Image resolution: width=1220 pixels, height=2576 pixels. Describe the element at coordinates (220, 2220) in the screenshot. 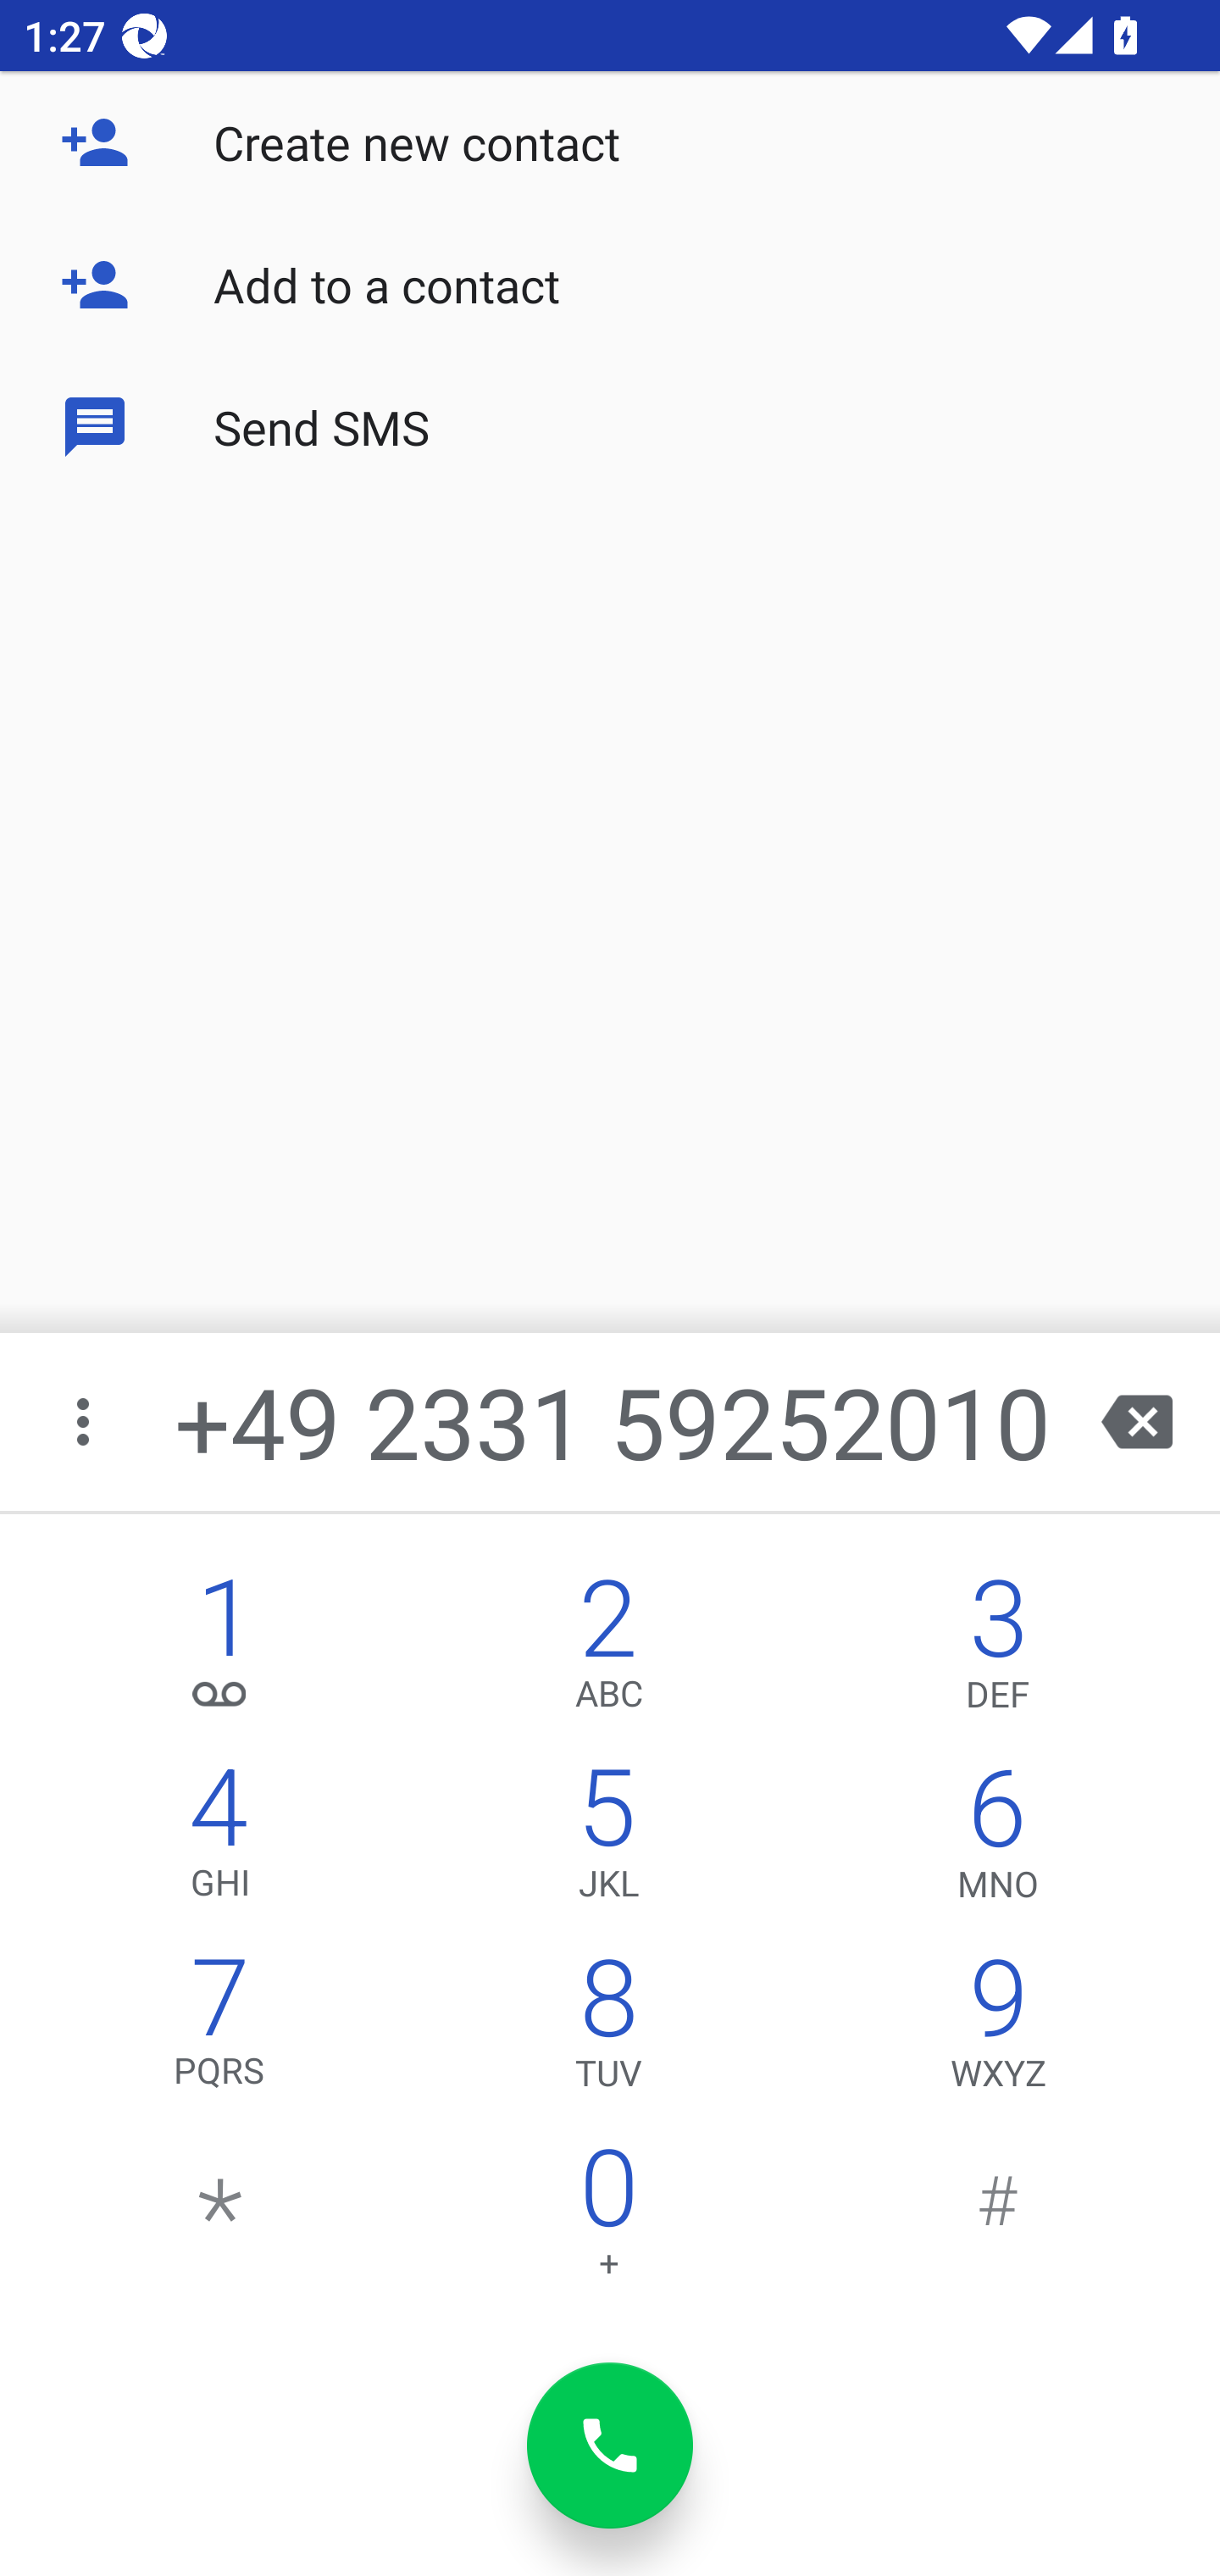

I see `*` at that location.